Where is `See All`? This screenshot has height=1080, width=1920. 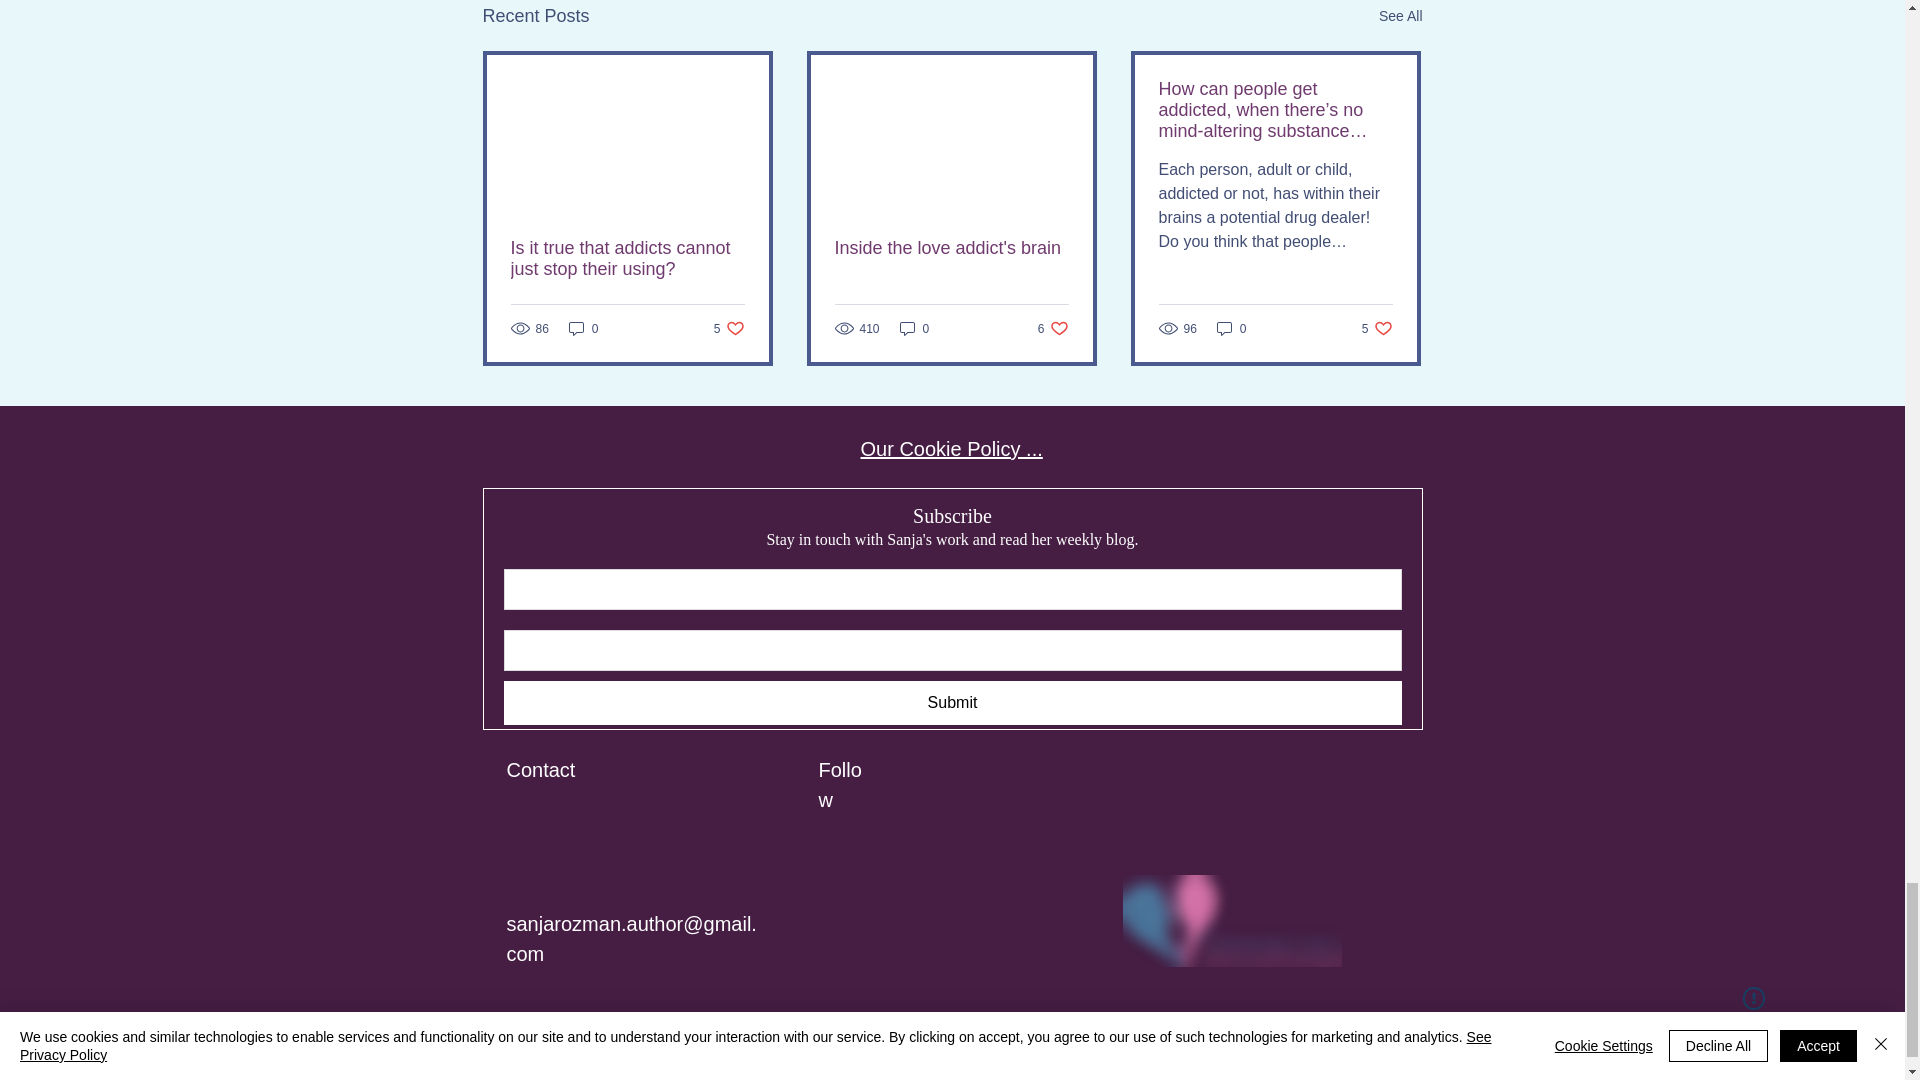 See All is located at coordinates (729, 328).